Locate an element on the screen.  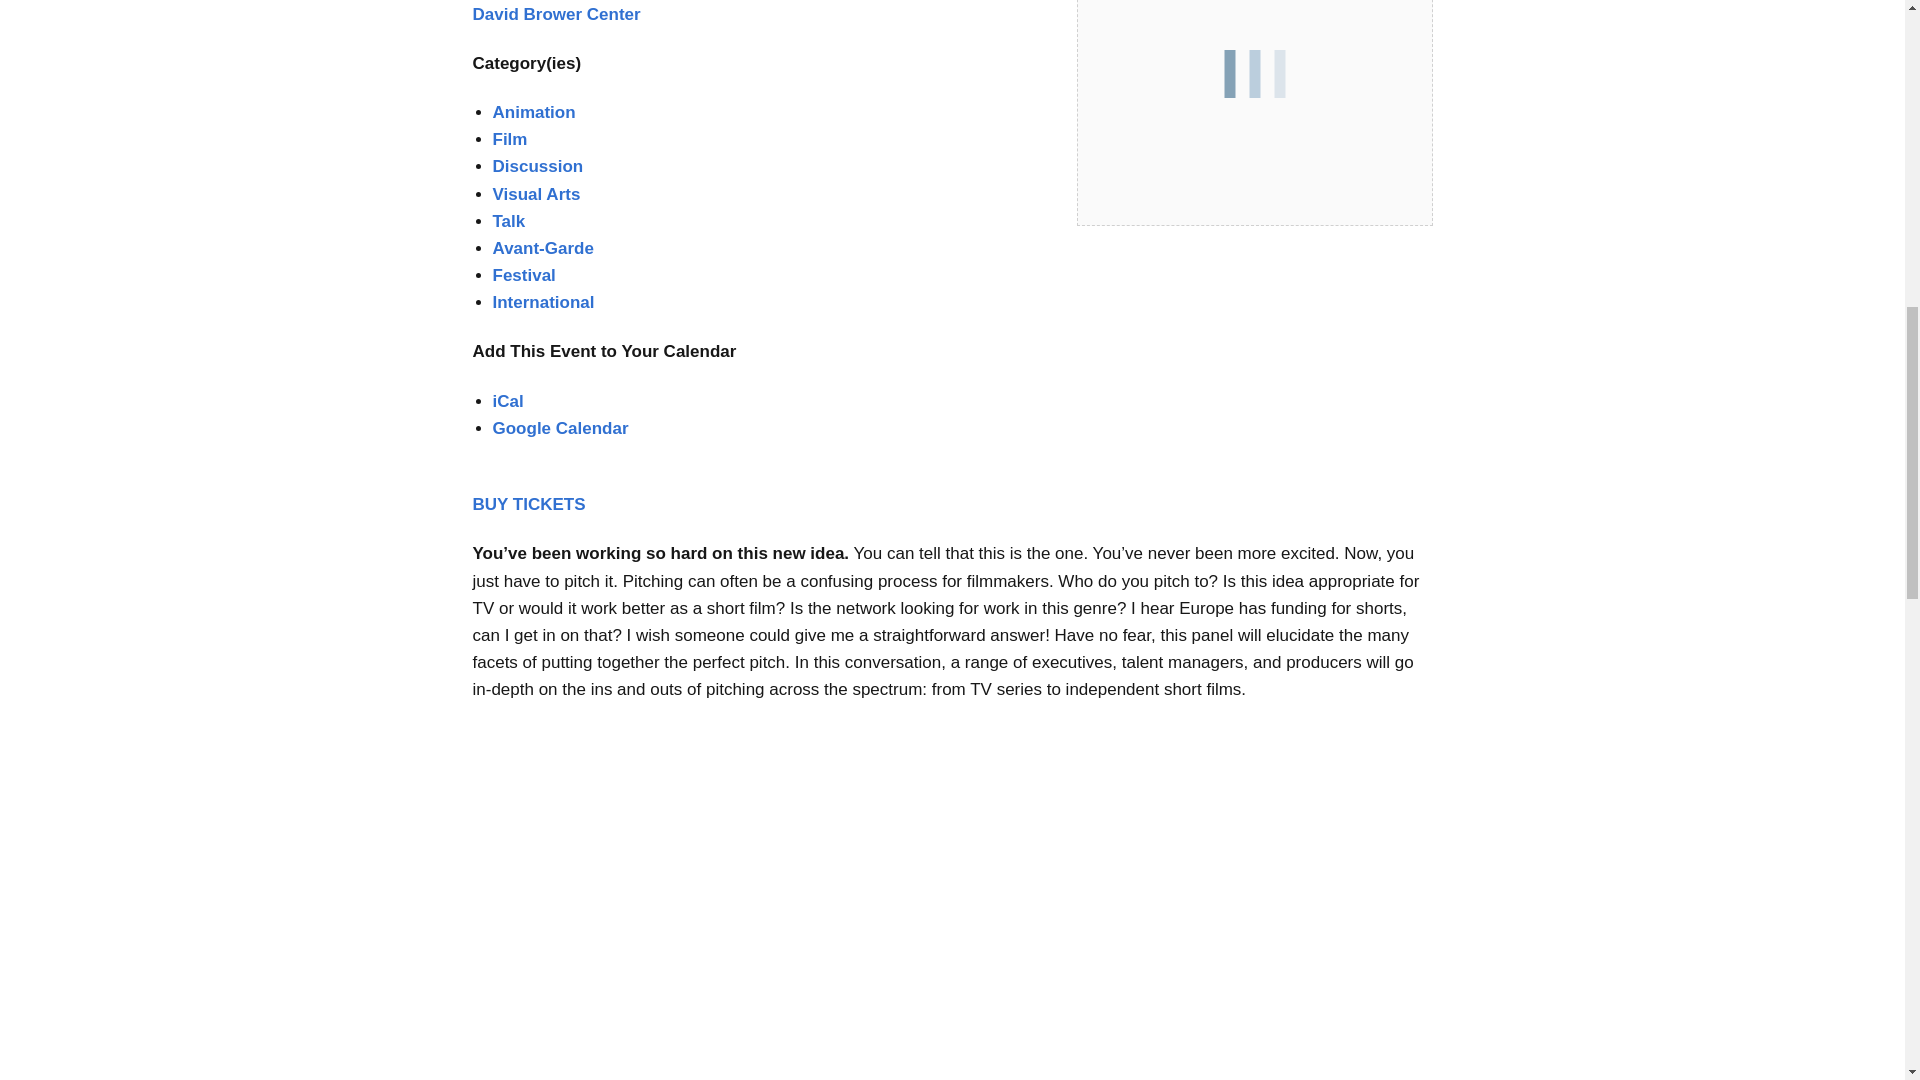
Google Calendar is located at coordinates (559, 428).